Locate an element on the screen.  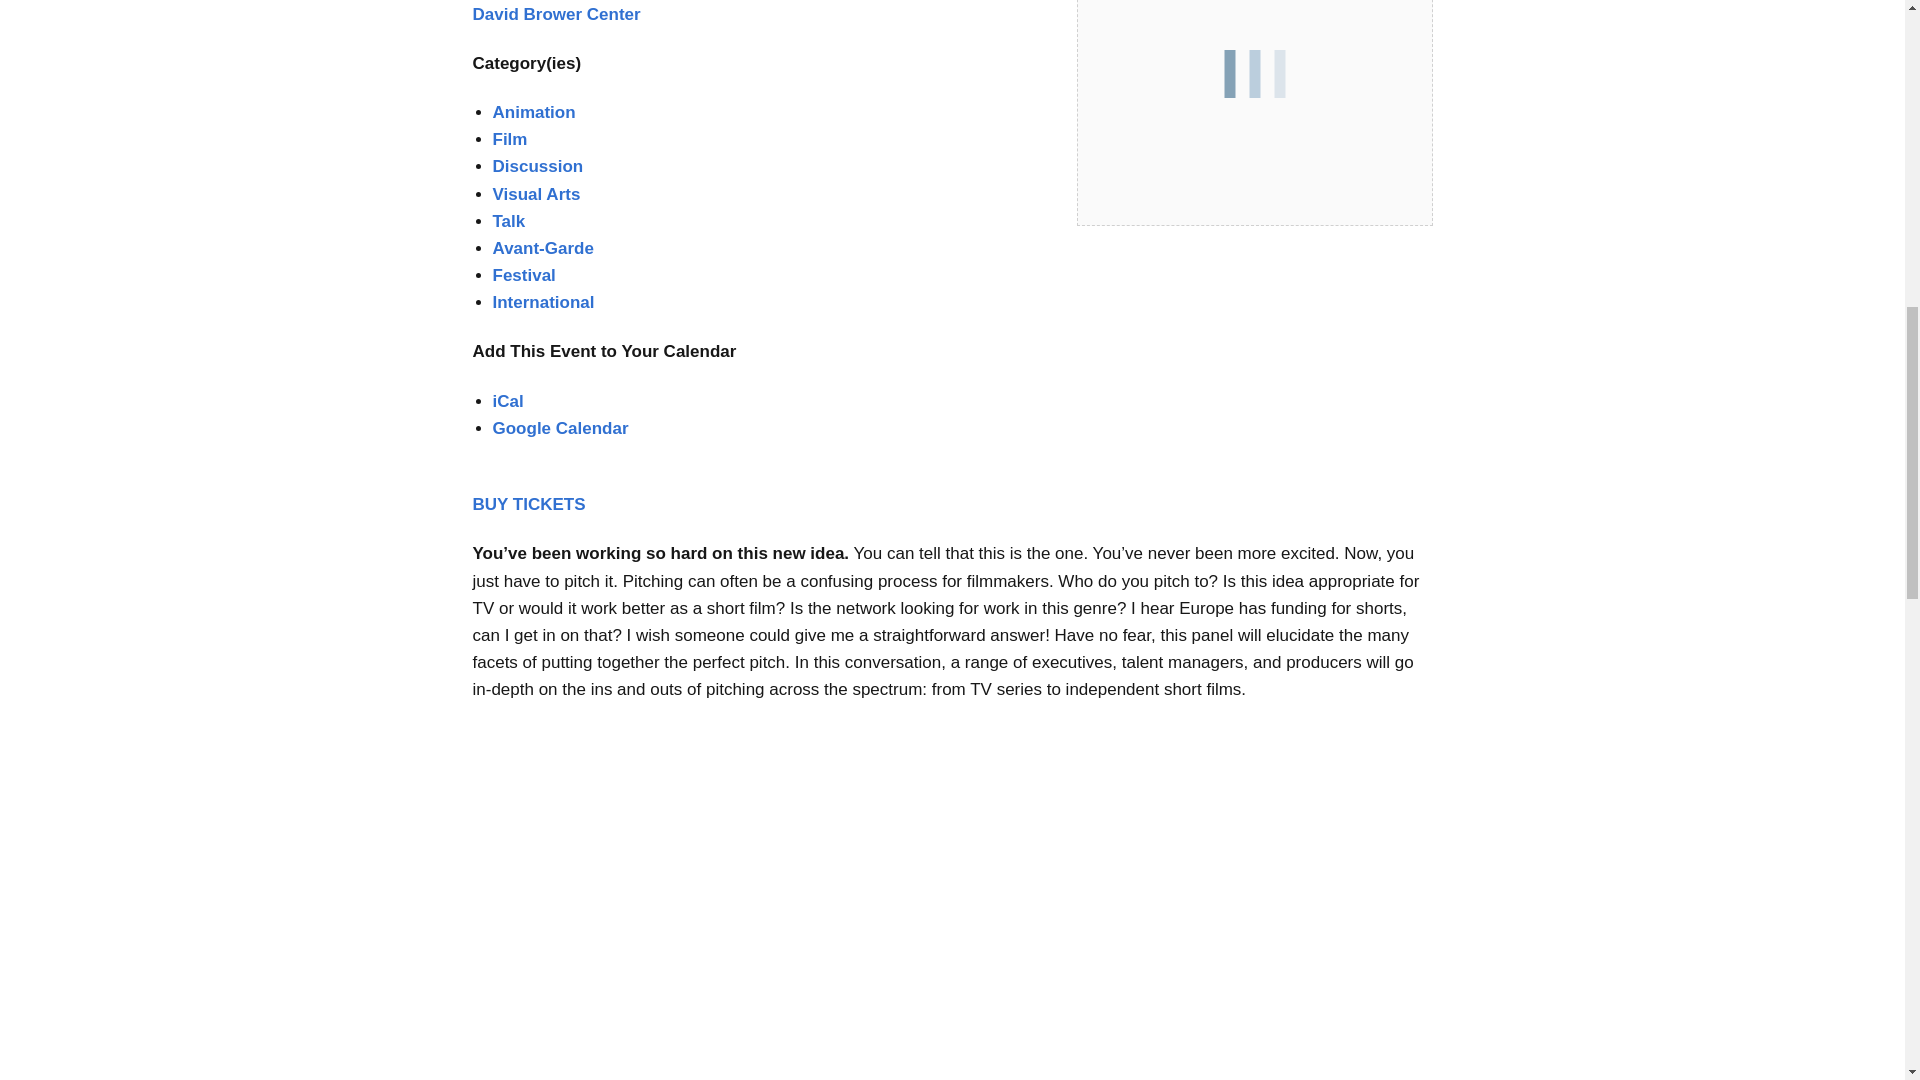
Google Calendar is located at coordinates (559, 428).